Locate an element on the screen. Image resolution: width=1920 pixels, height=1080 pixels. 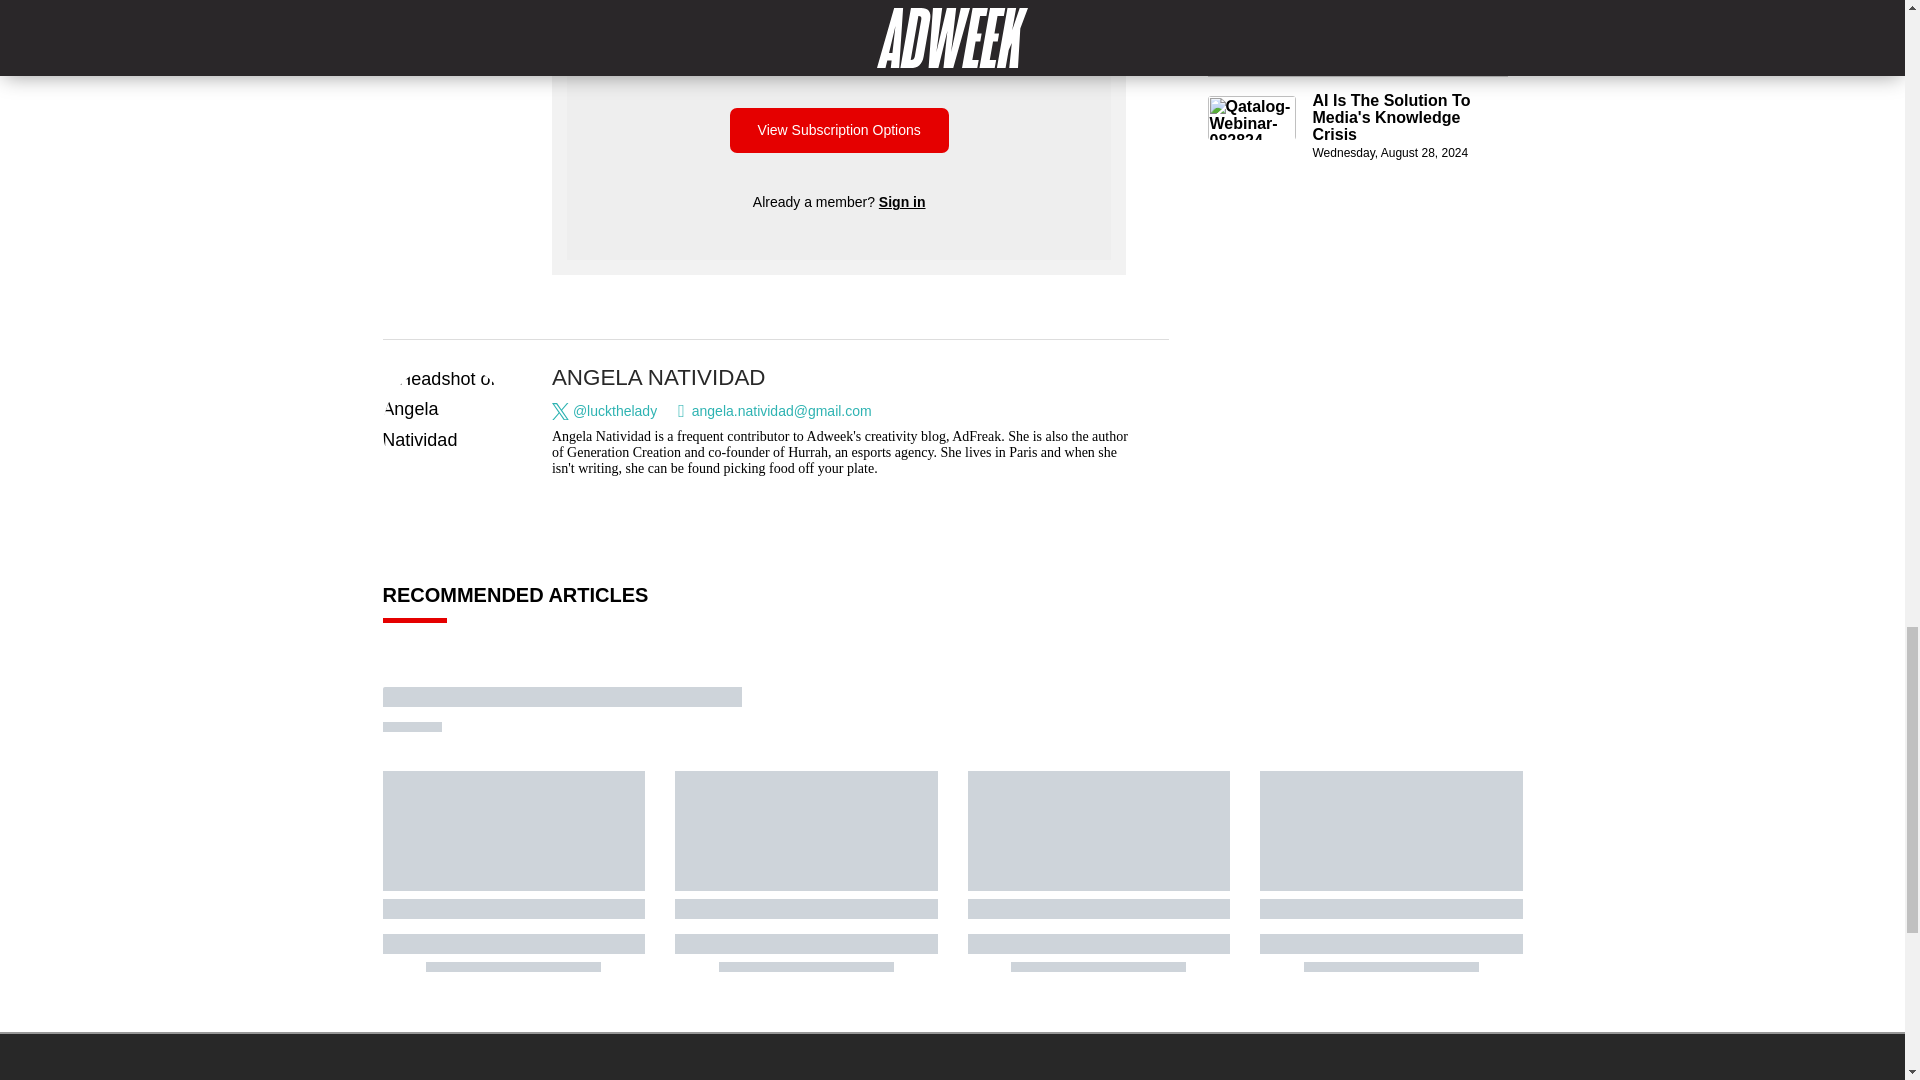
Qatalog-Webinar-082824-Header is located at coordinates (1252, 118).